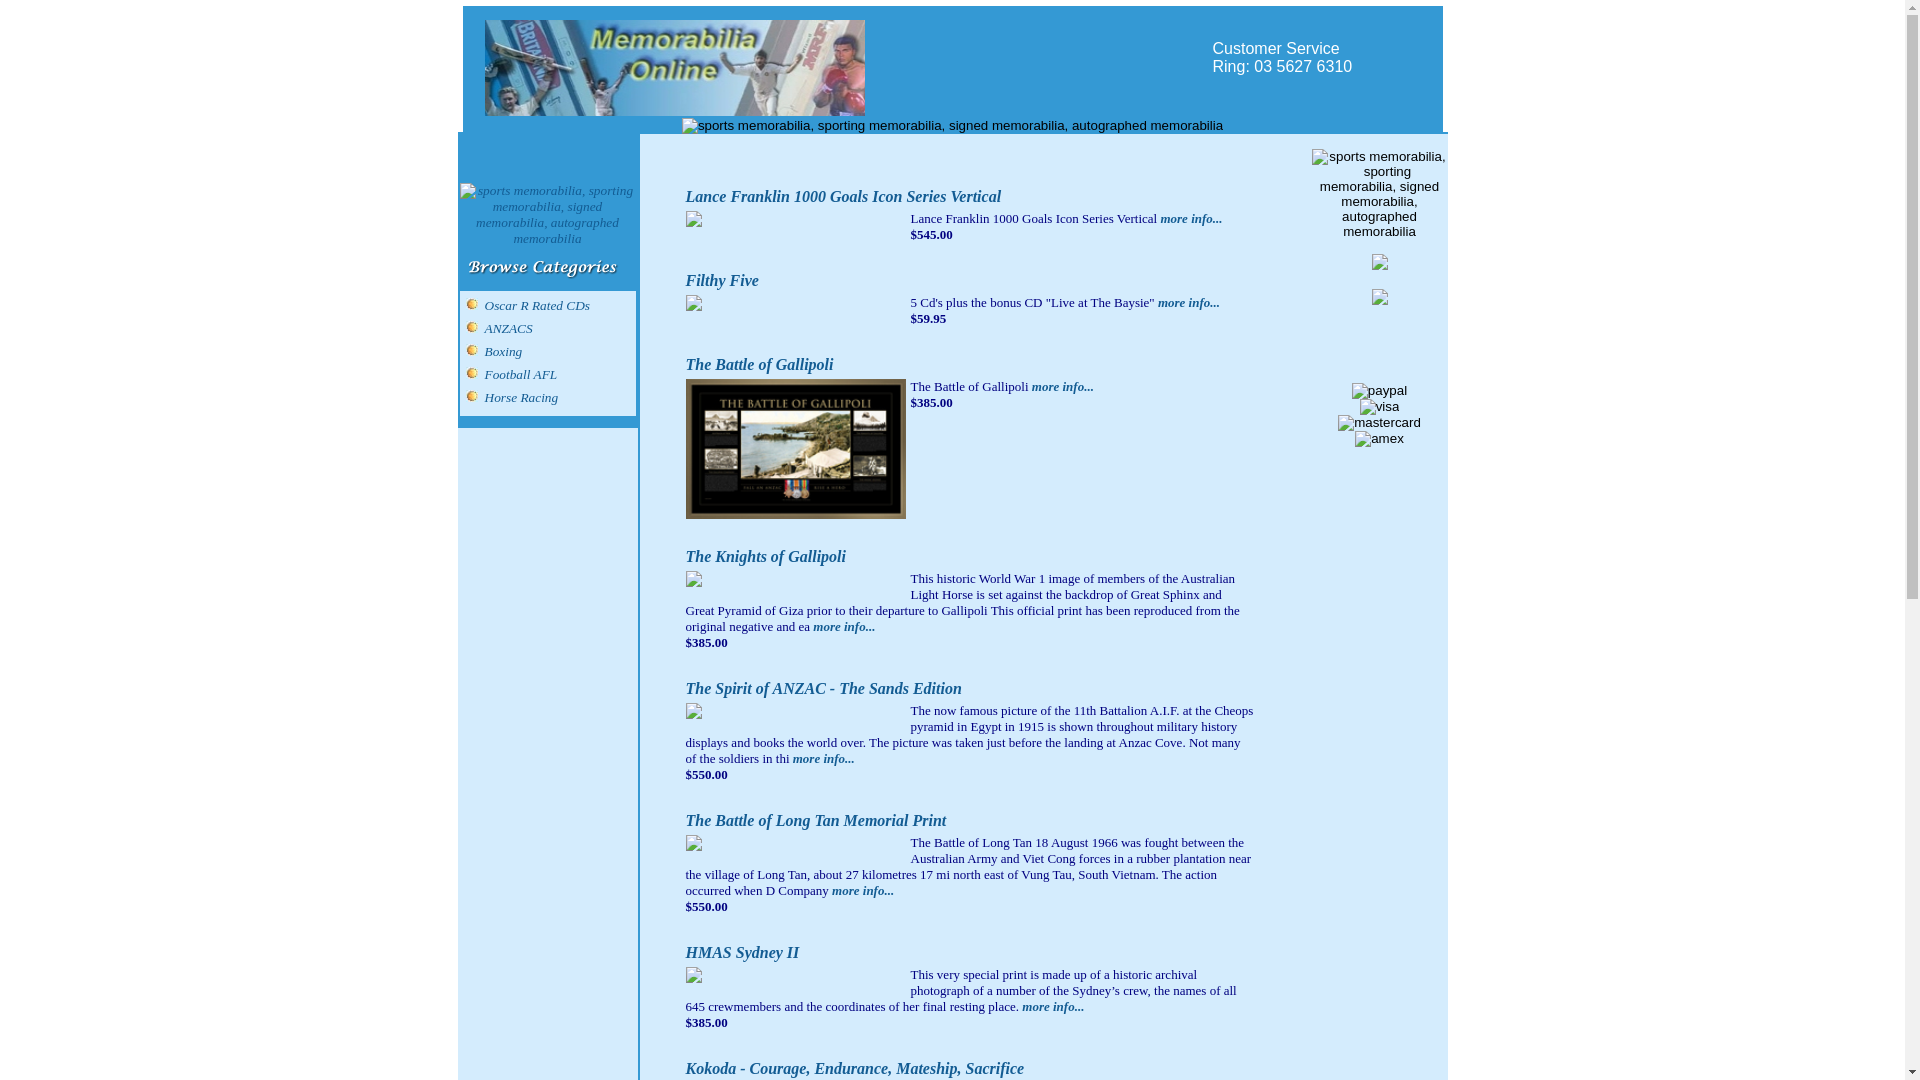  I want to click on The Battle of Gallipoli, so click(760, 367).